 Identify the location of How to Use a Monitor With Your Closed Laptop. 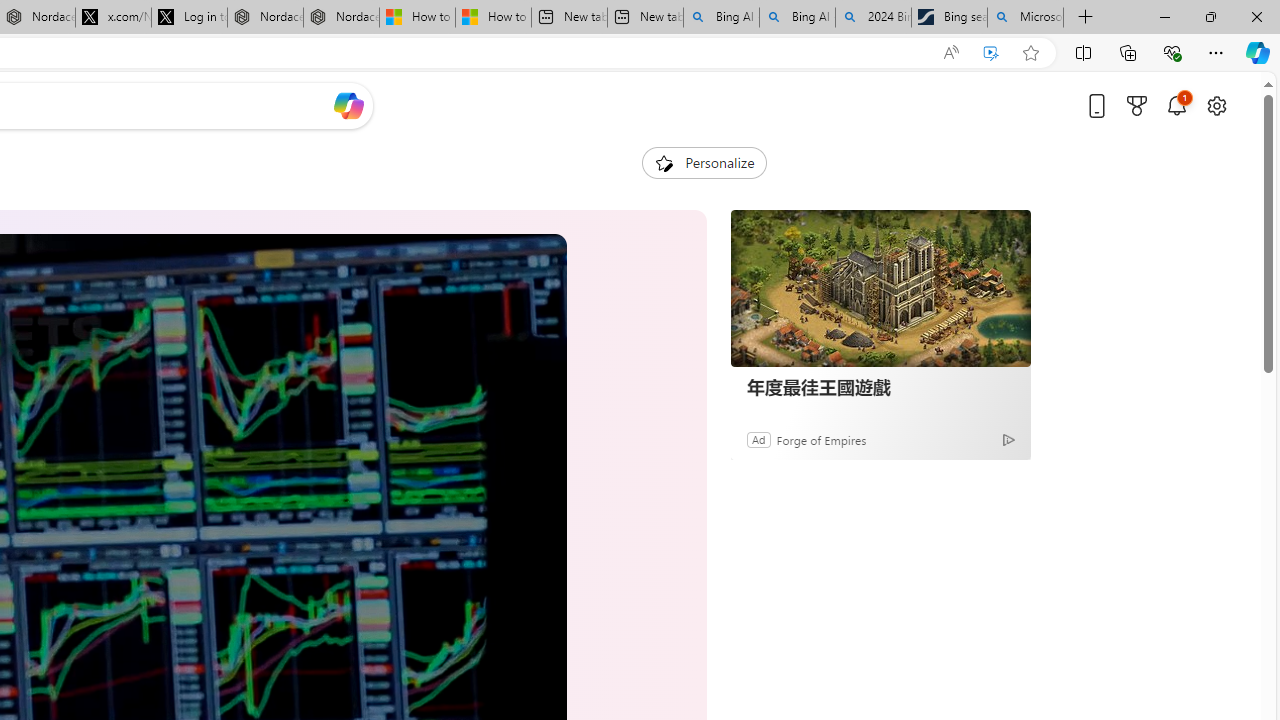
(493, 18).